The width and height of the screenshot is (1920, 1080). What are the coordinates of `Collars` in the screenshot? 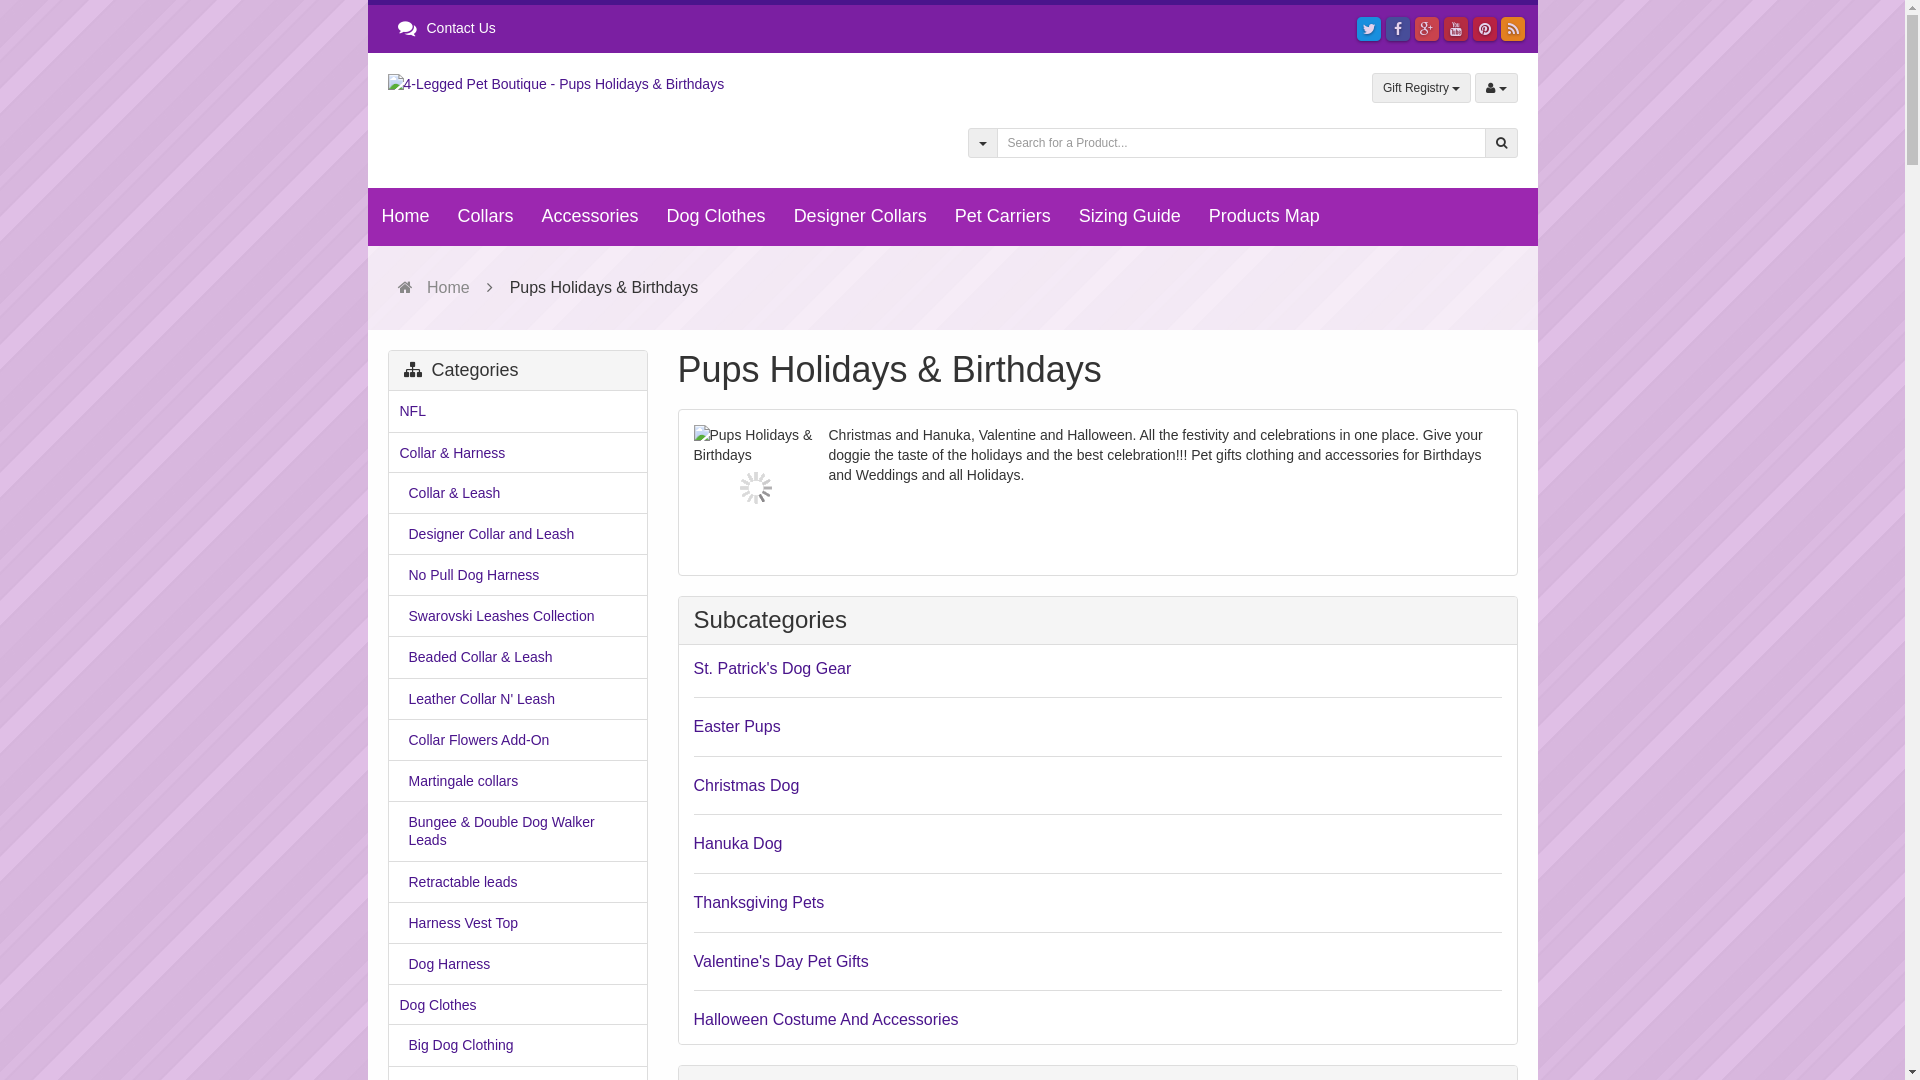 It's located at (486, 217).